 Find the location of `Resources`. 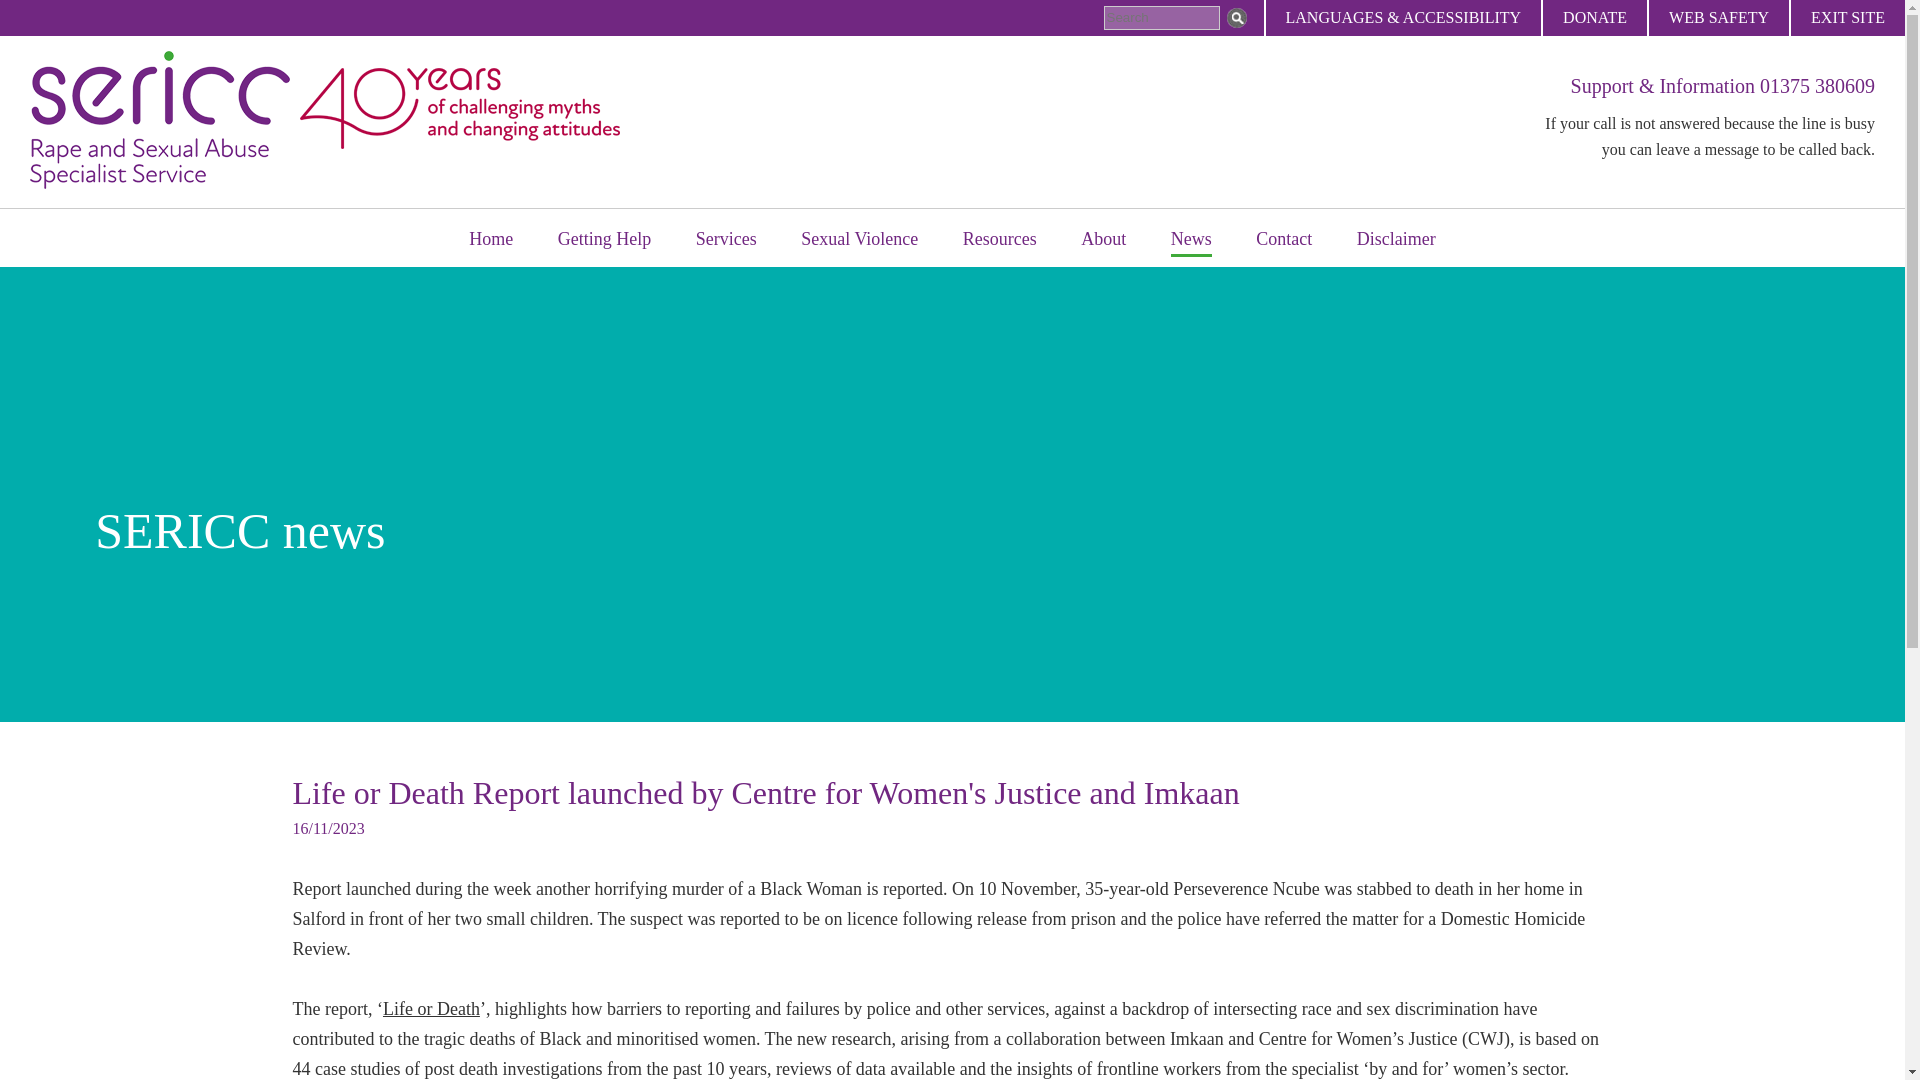

Resources is located at coordinates (1000, 240).